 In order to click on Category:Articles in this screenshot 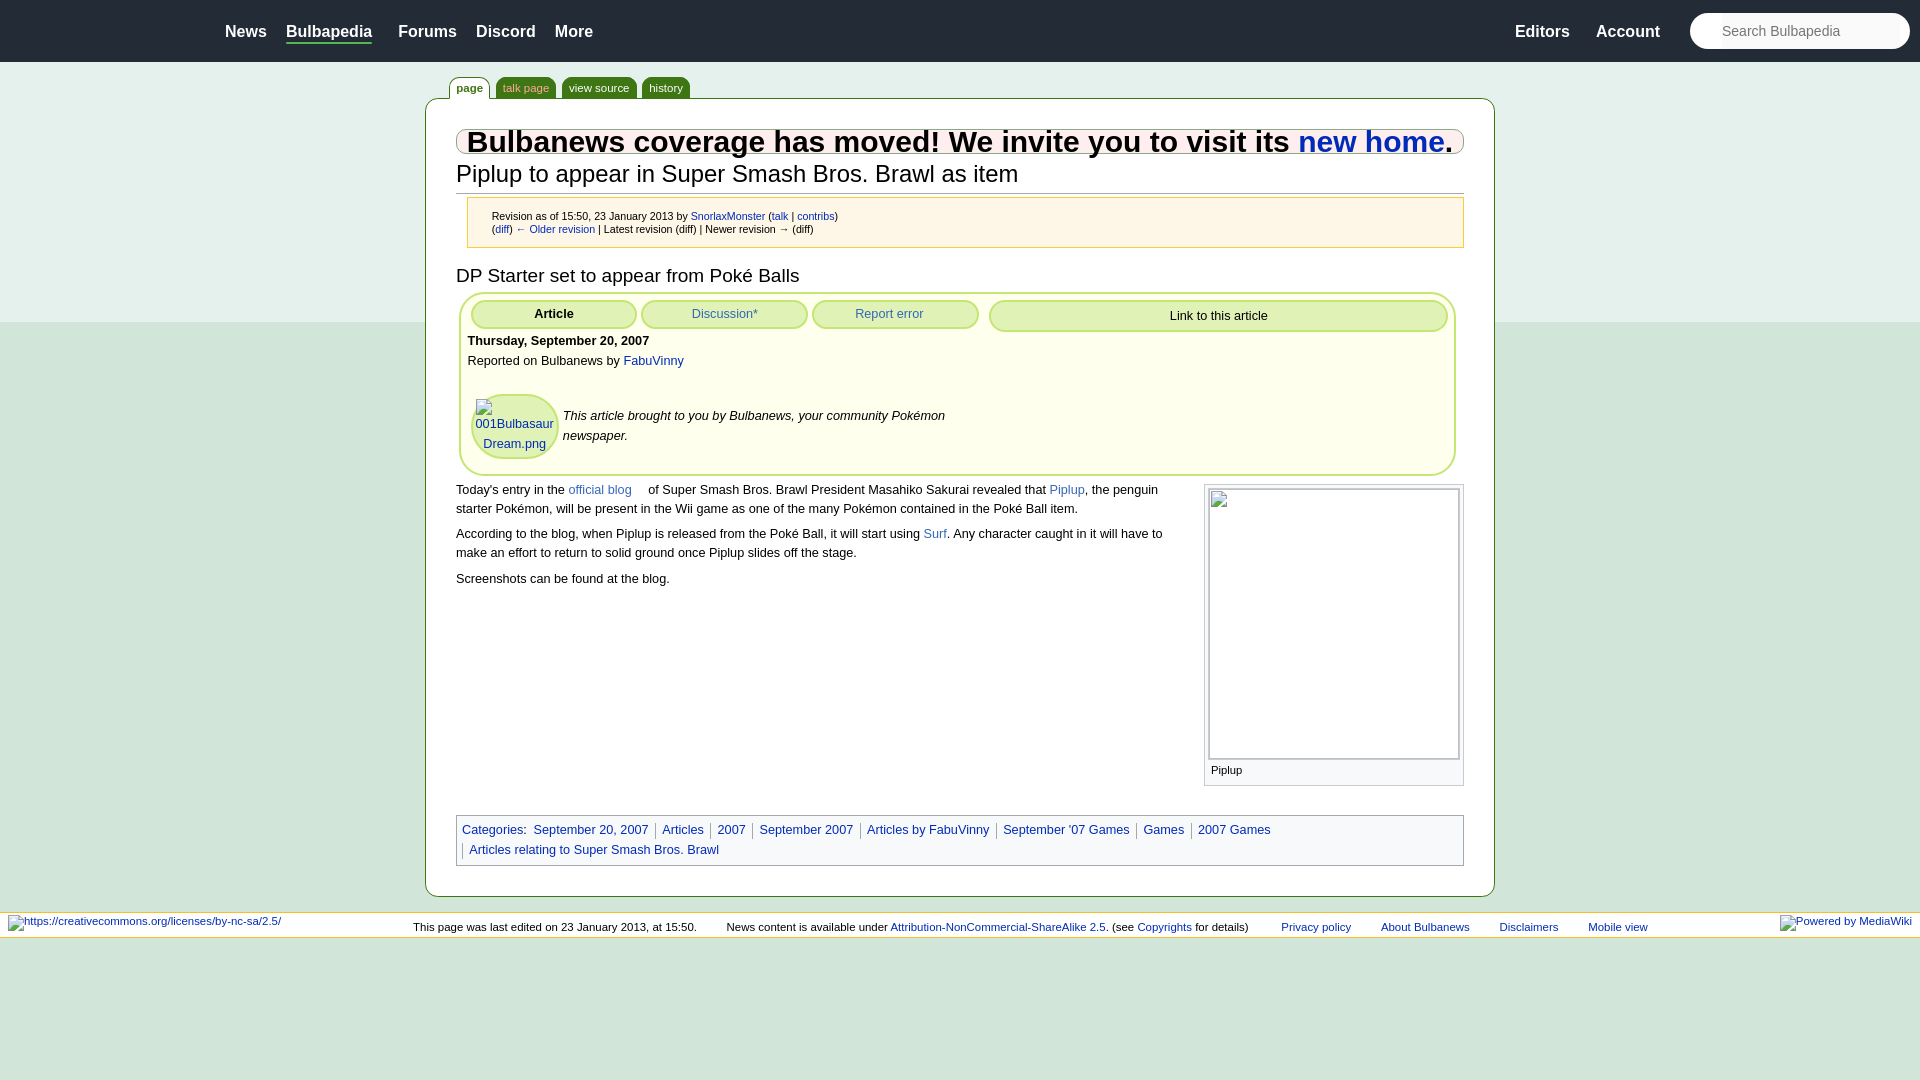, I will do `click(683, 830)`.